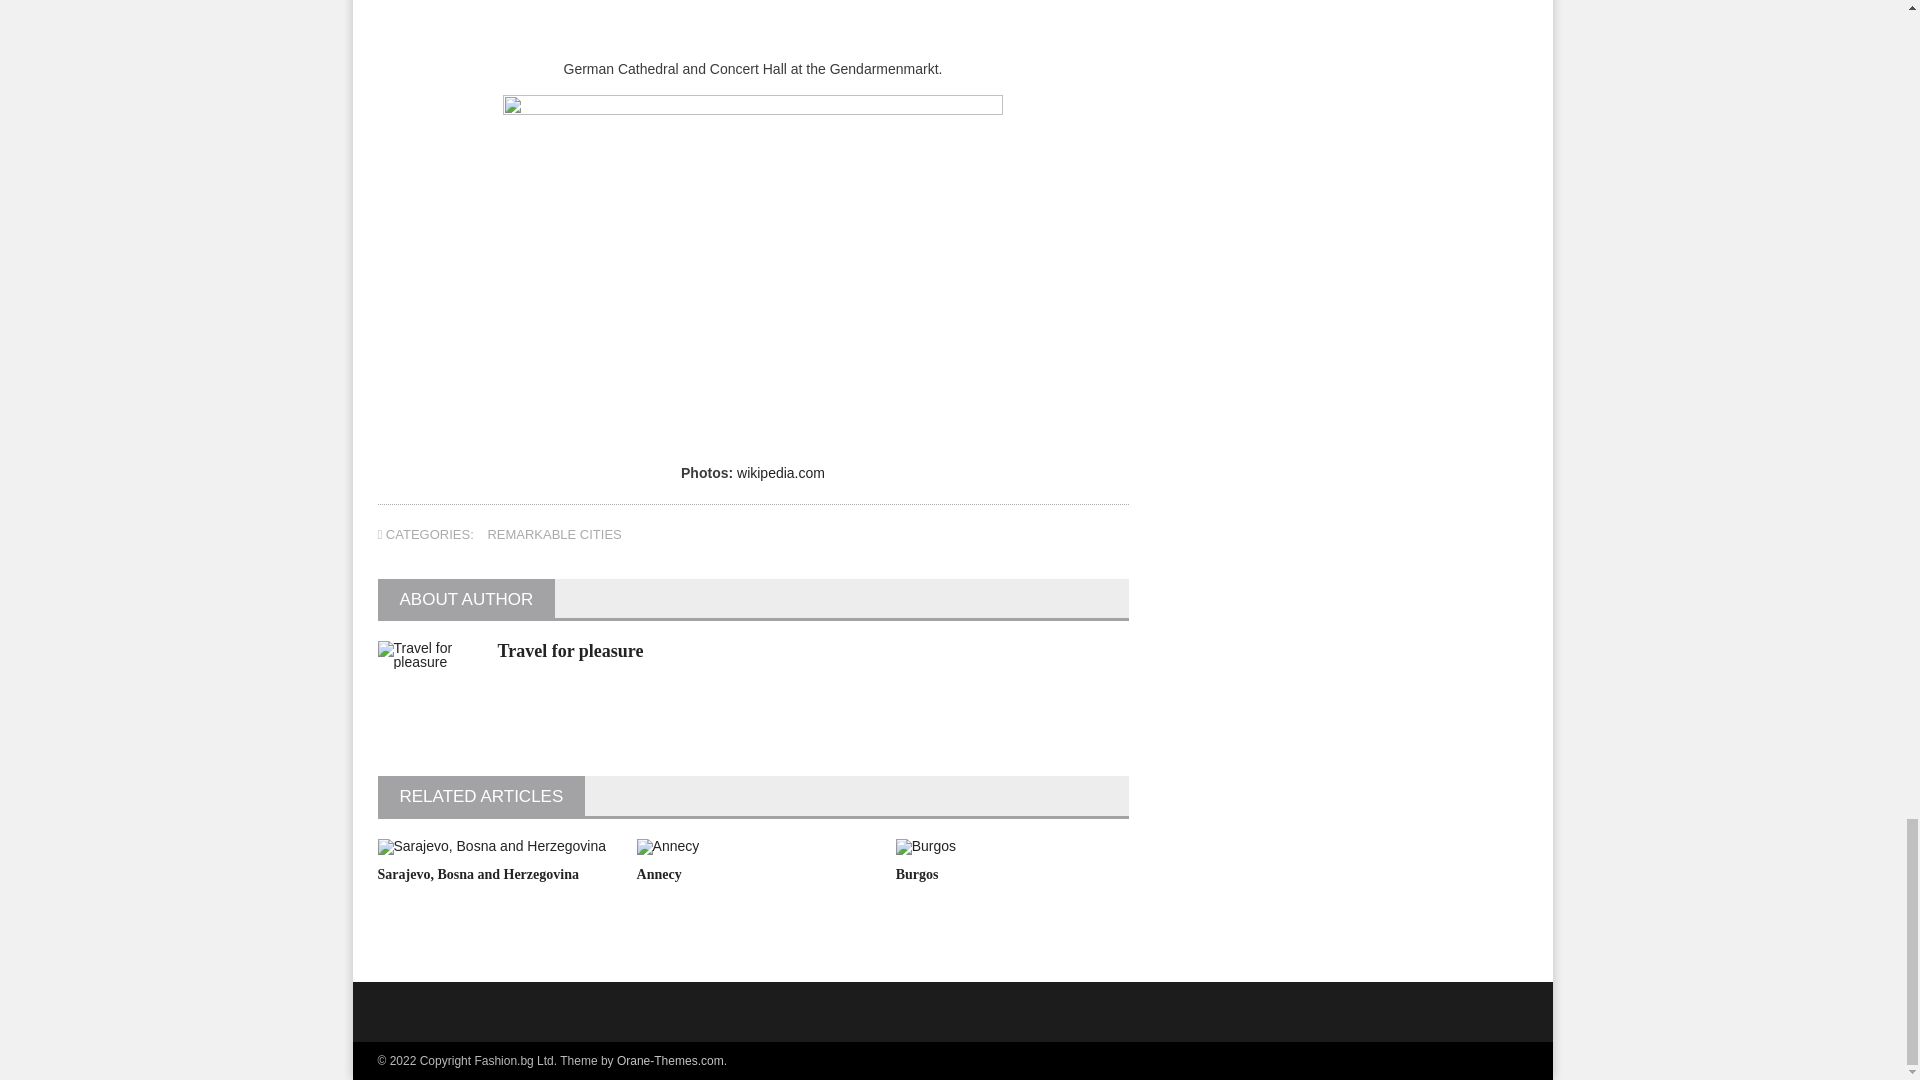 This screenshot has height=1080, width=1920. I want to click on Annecy, so click(659, 874).